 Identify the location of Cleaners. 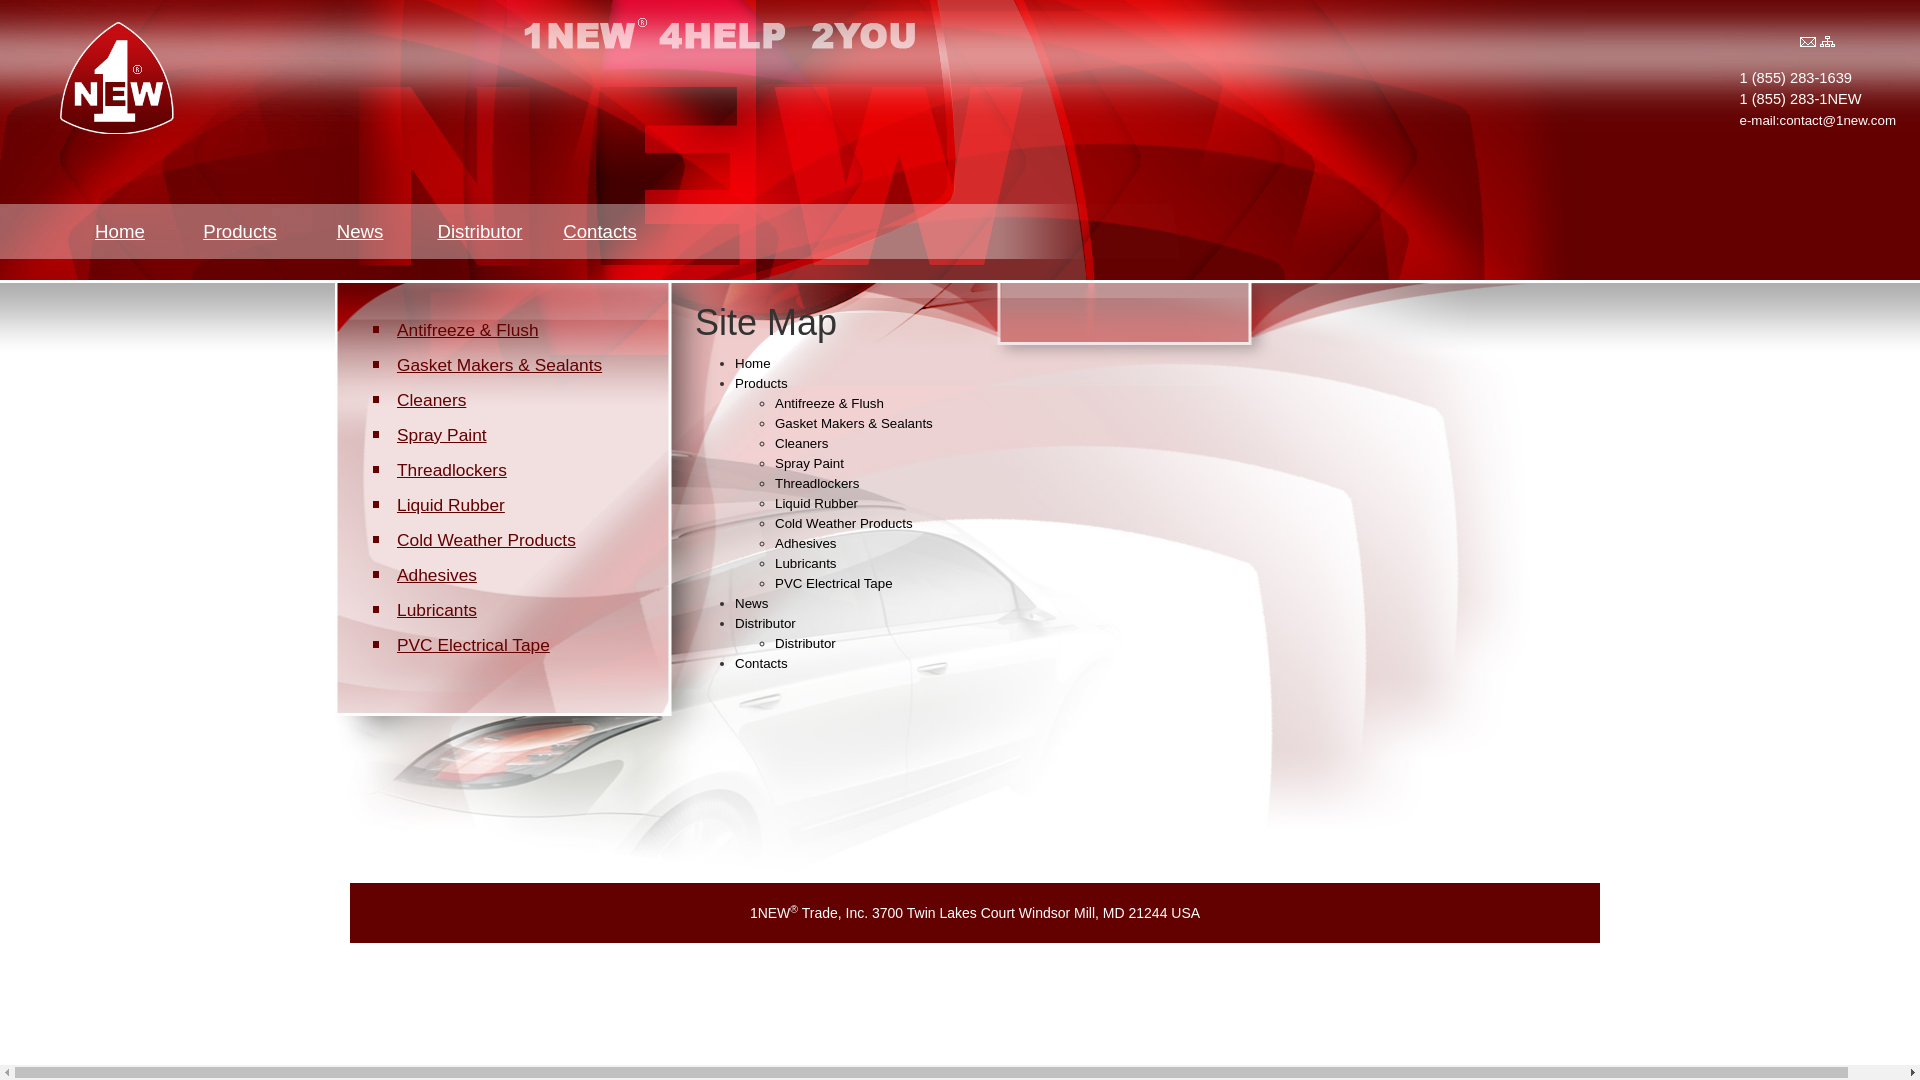
(802, 444).